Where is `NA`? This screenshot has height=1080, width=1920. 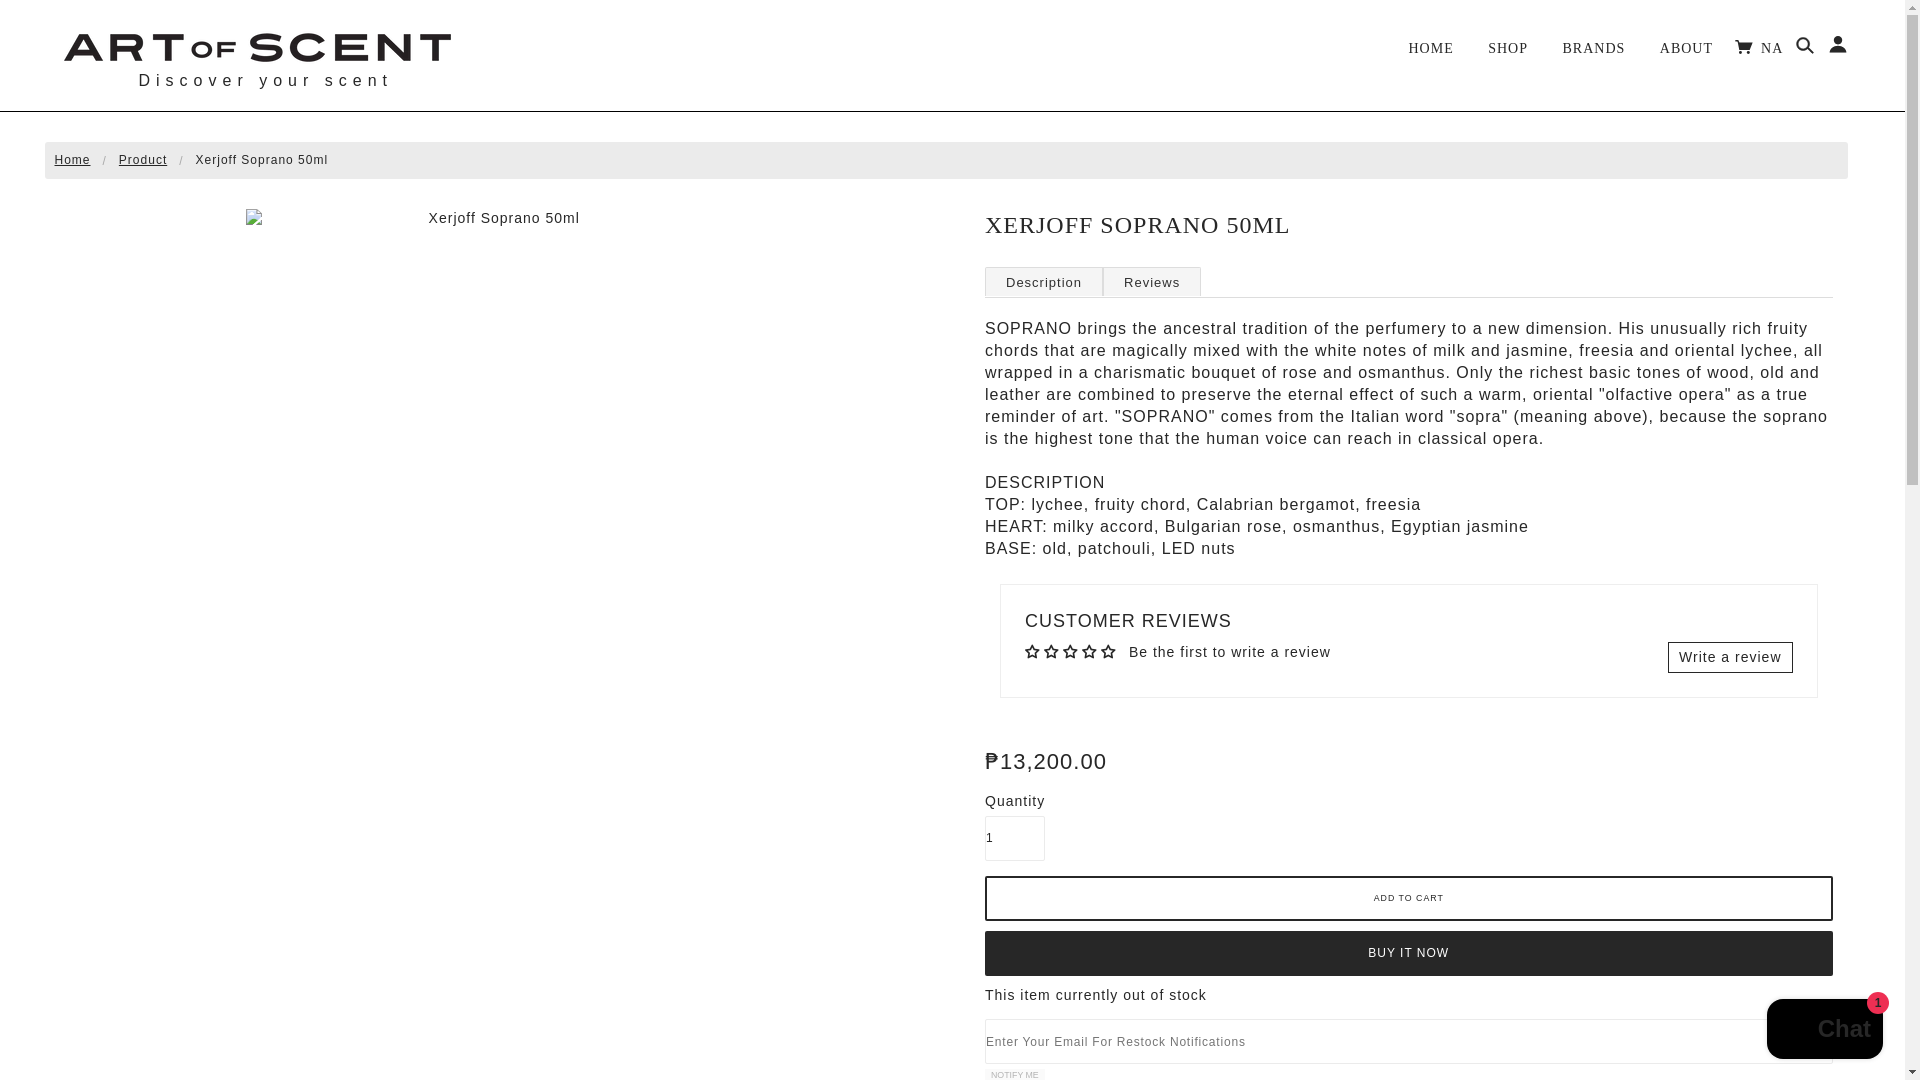
NA is located at coordinates (1787, 46).